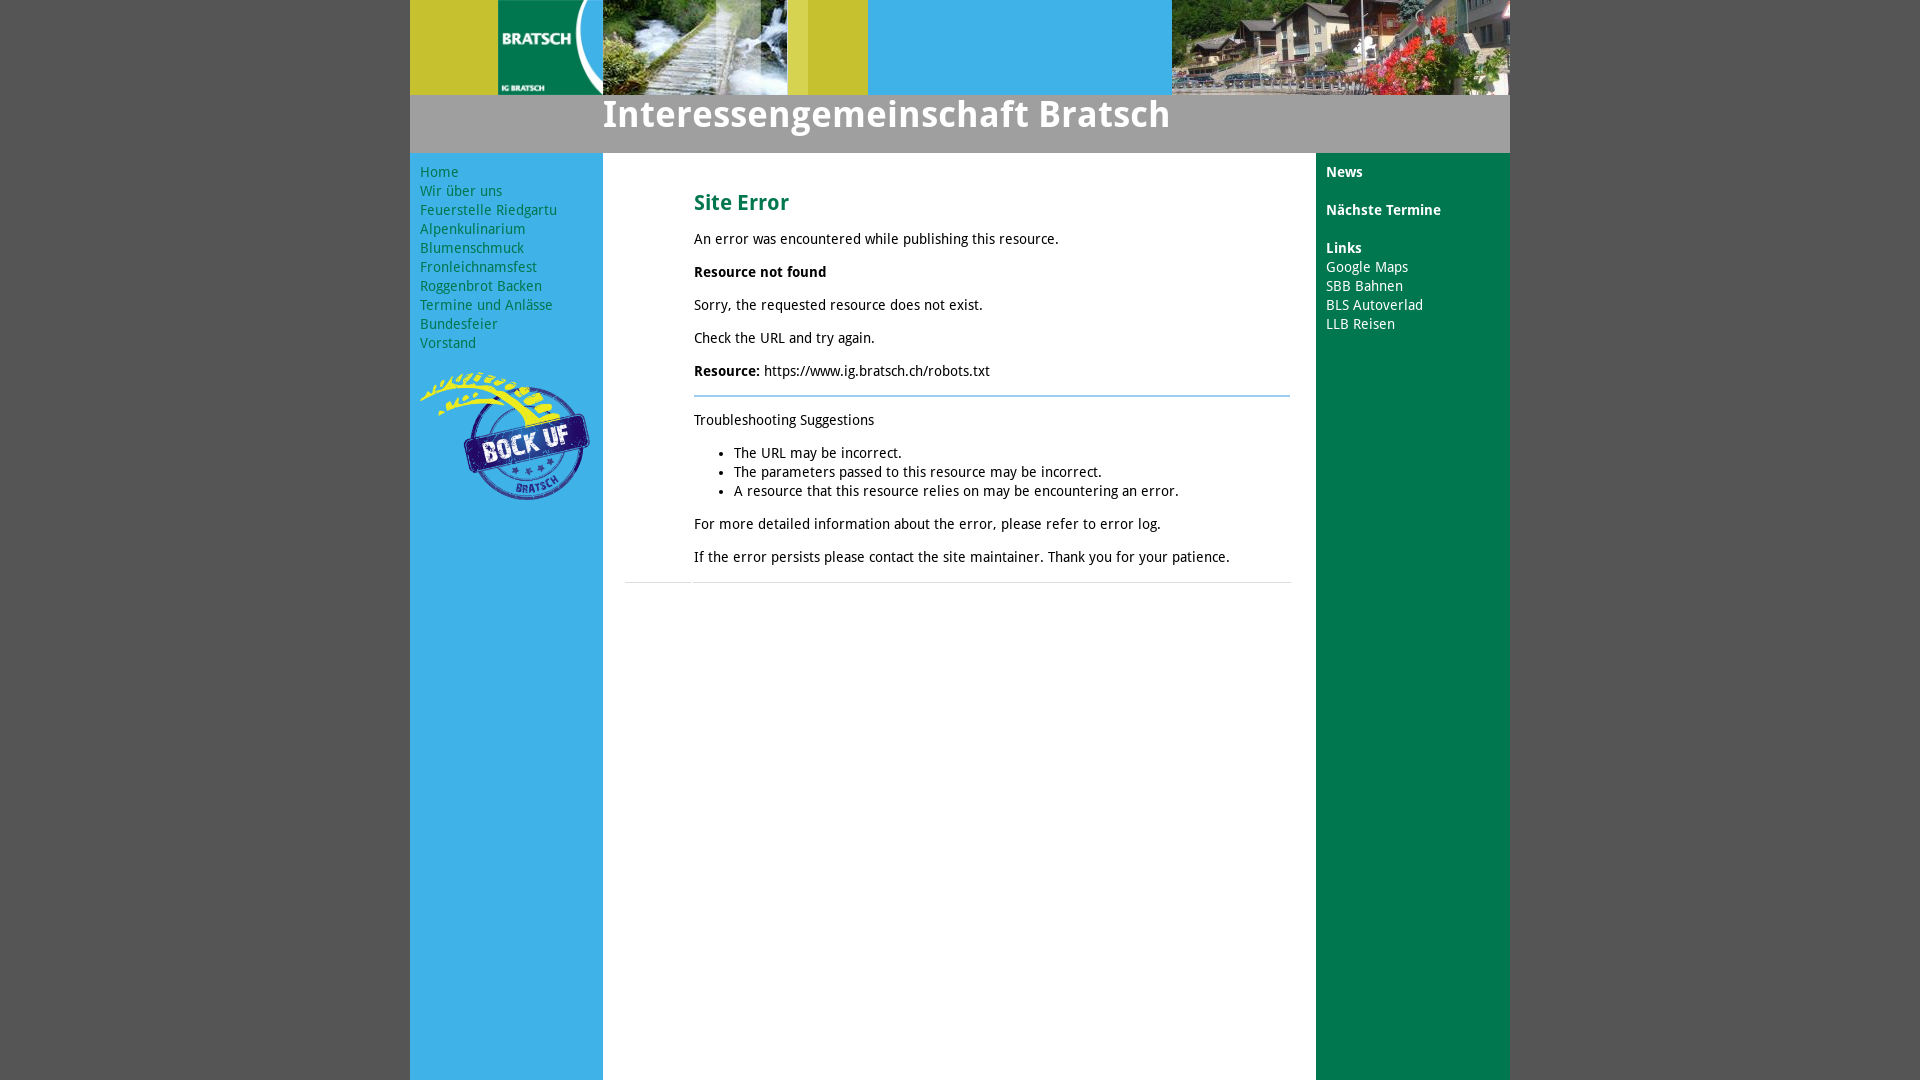 This screenshot has width=1920, height=1080. What do you see at coordinates (478, 267) in the screenshot?
I see `Fronleichnamsfest` at bounding box center [478, 267].